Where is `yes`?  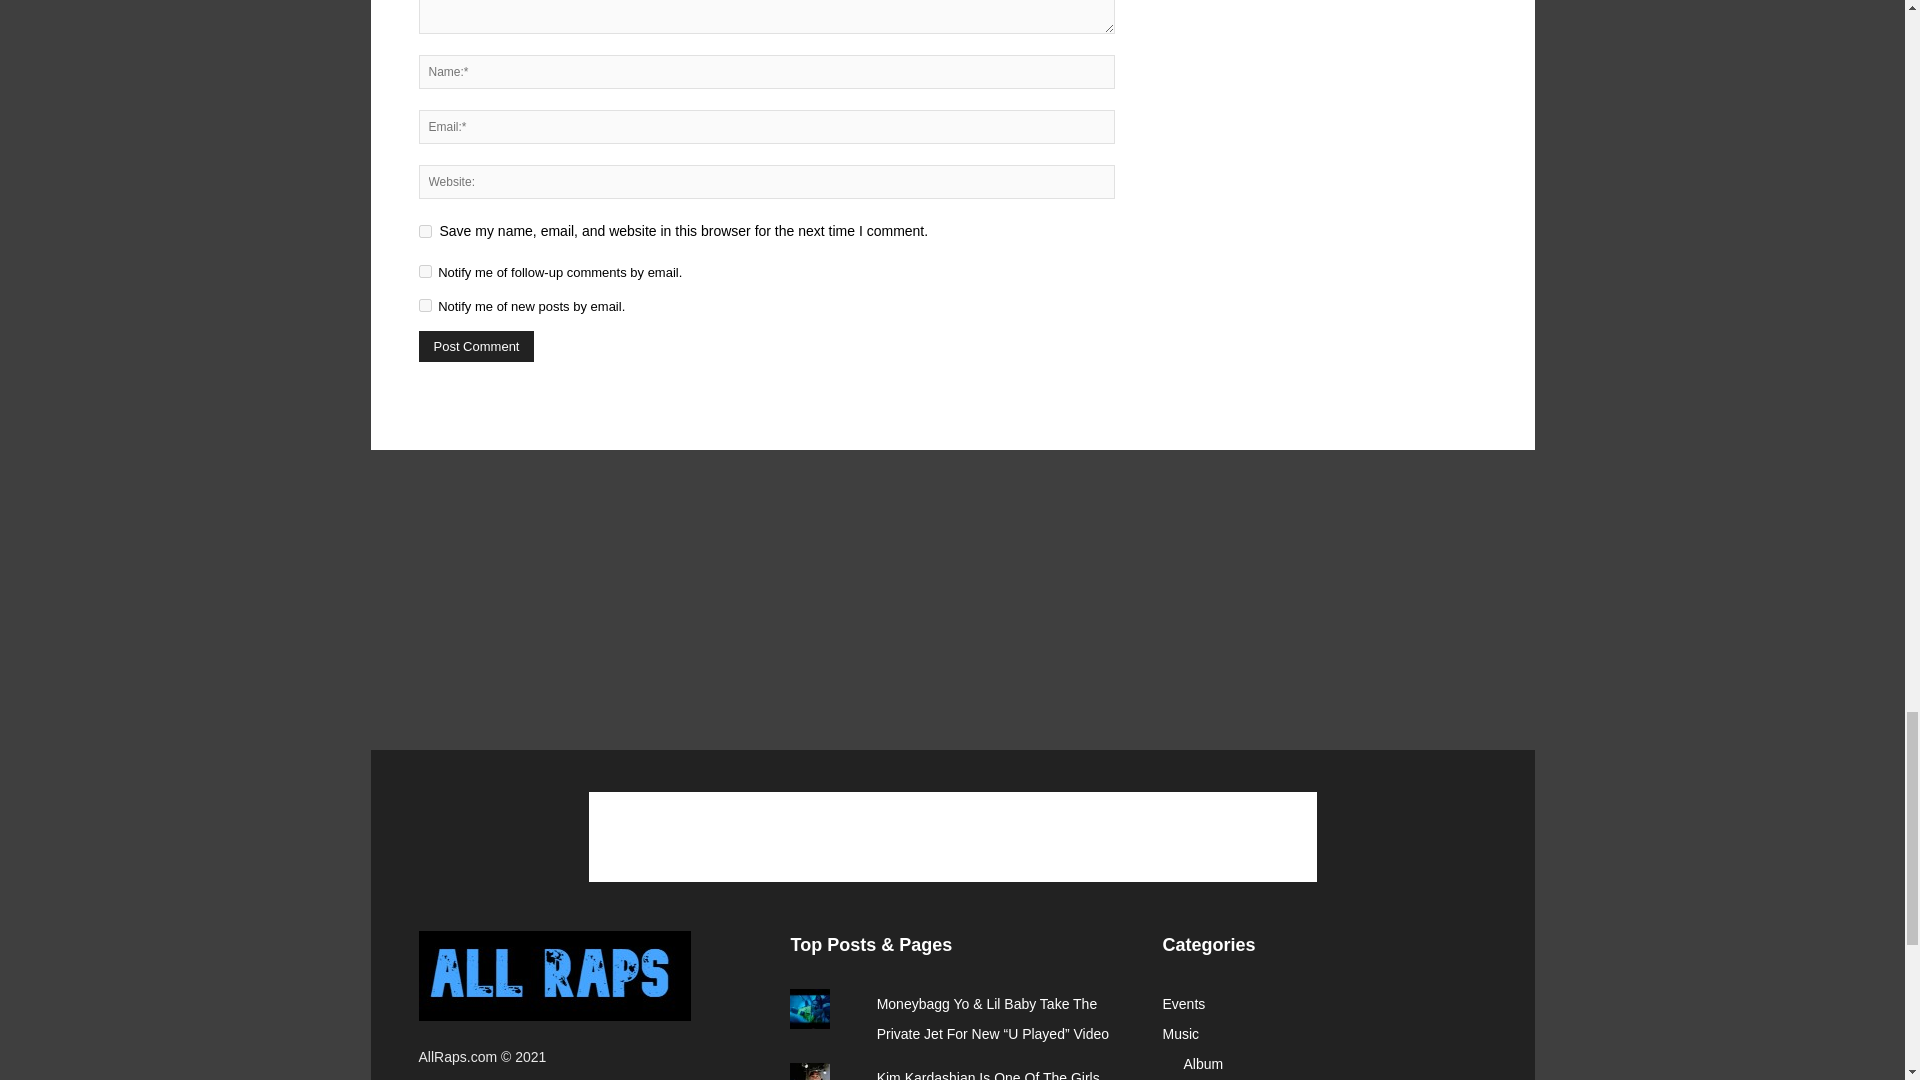 yes is located at coordinates (424, 230).